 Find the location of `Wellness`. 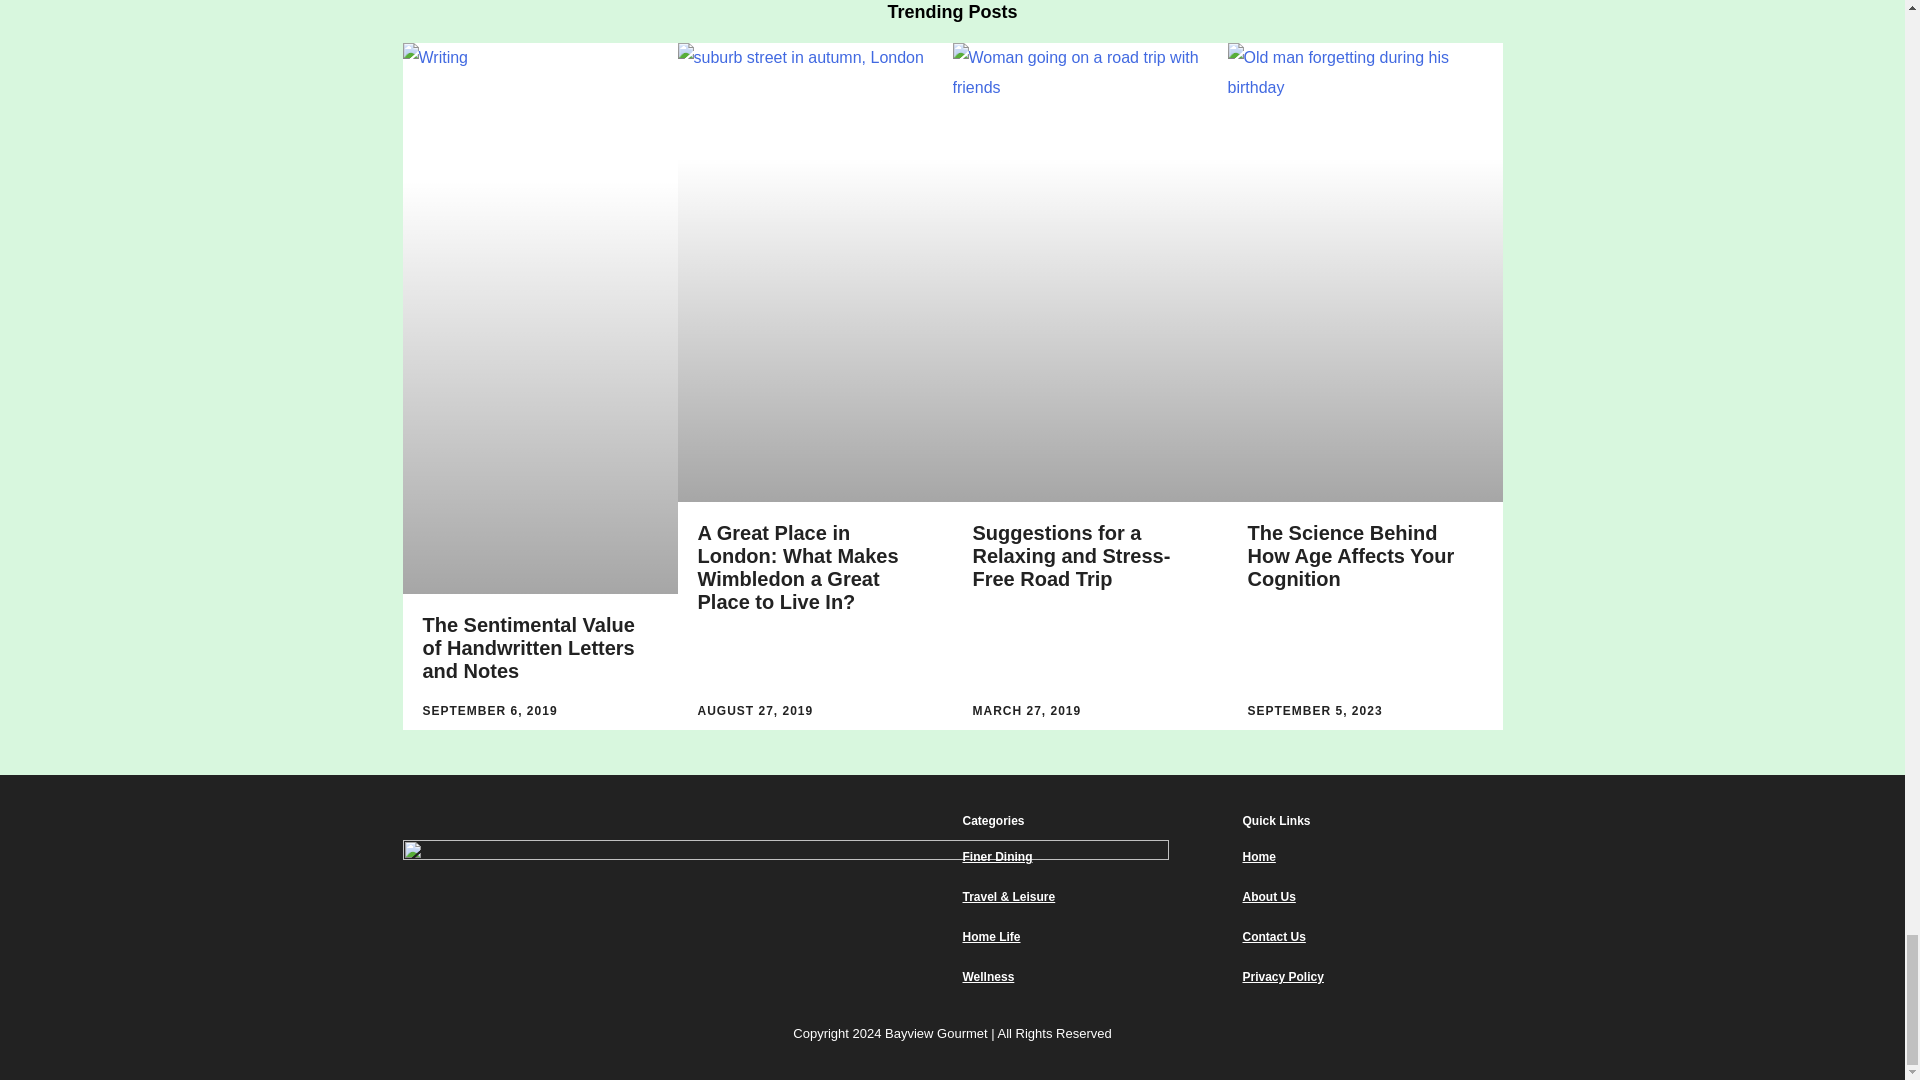

Wellness is located at coordinates (1091, 976).